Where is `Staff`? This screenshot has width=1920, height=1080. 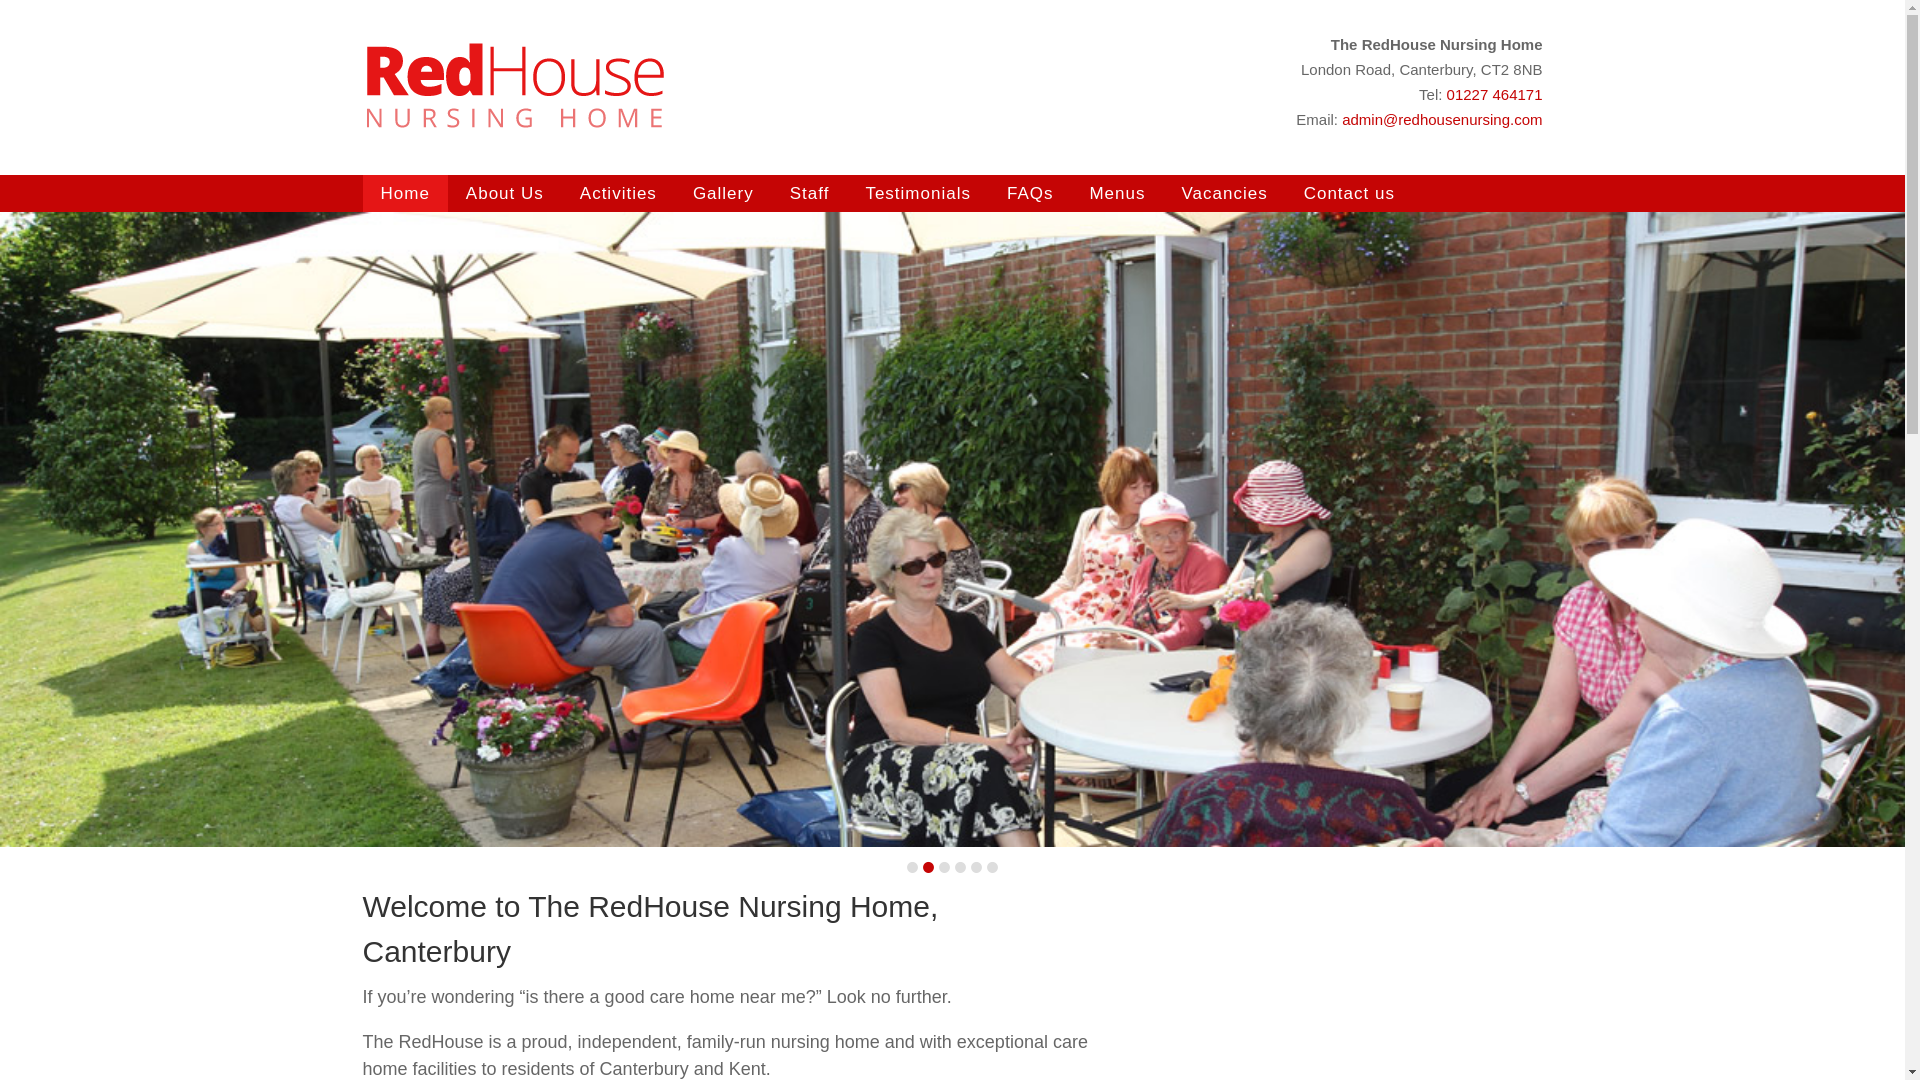
Staff is located at coordinates (810, 192).